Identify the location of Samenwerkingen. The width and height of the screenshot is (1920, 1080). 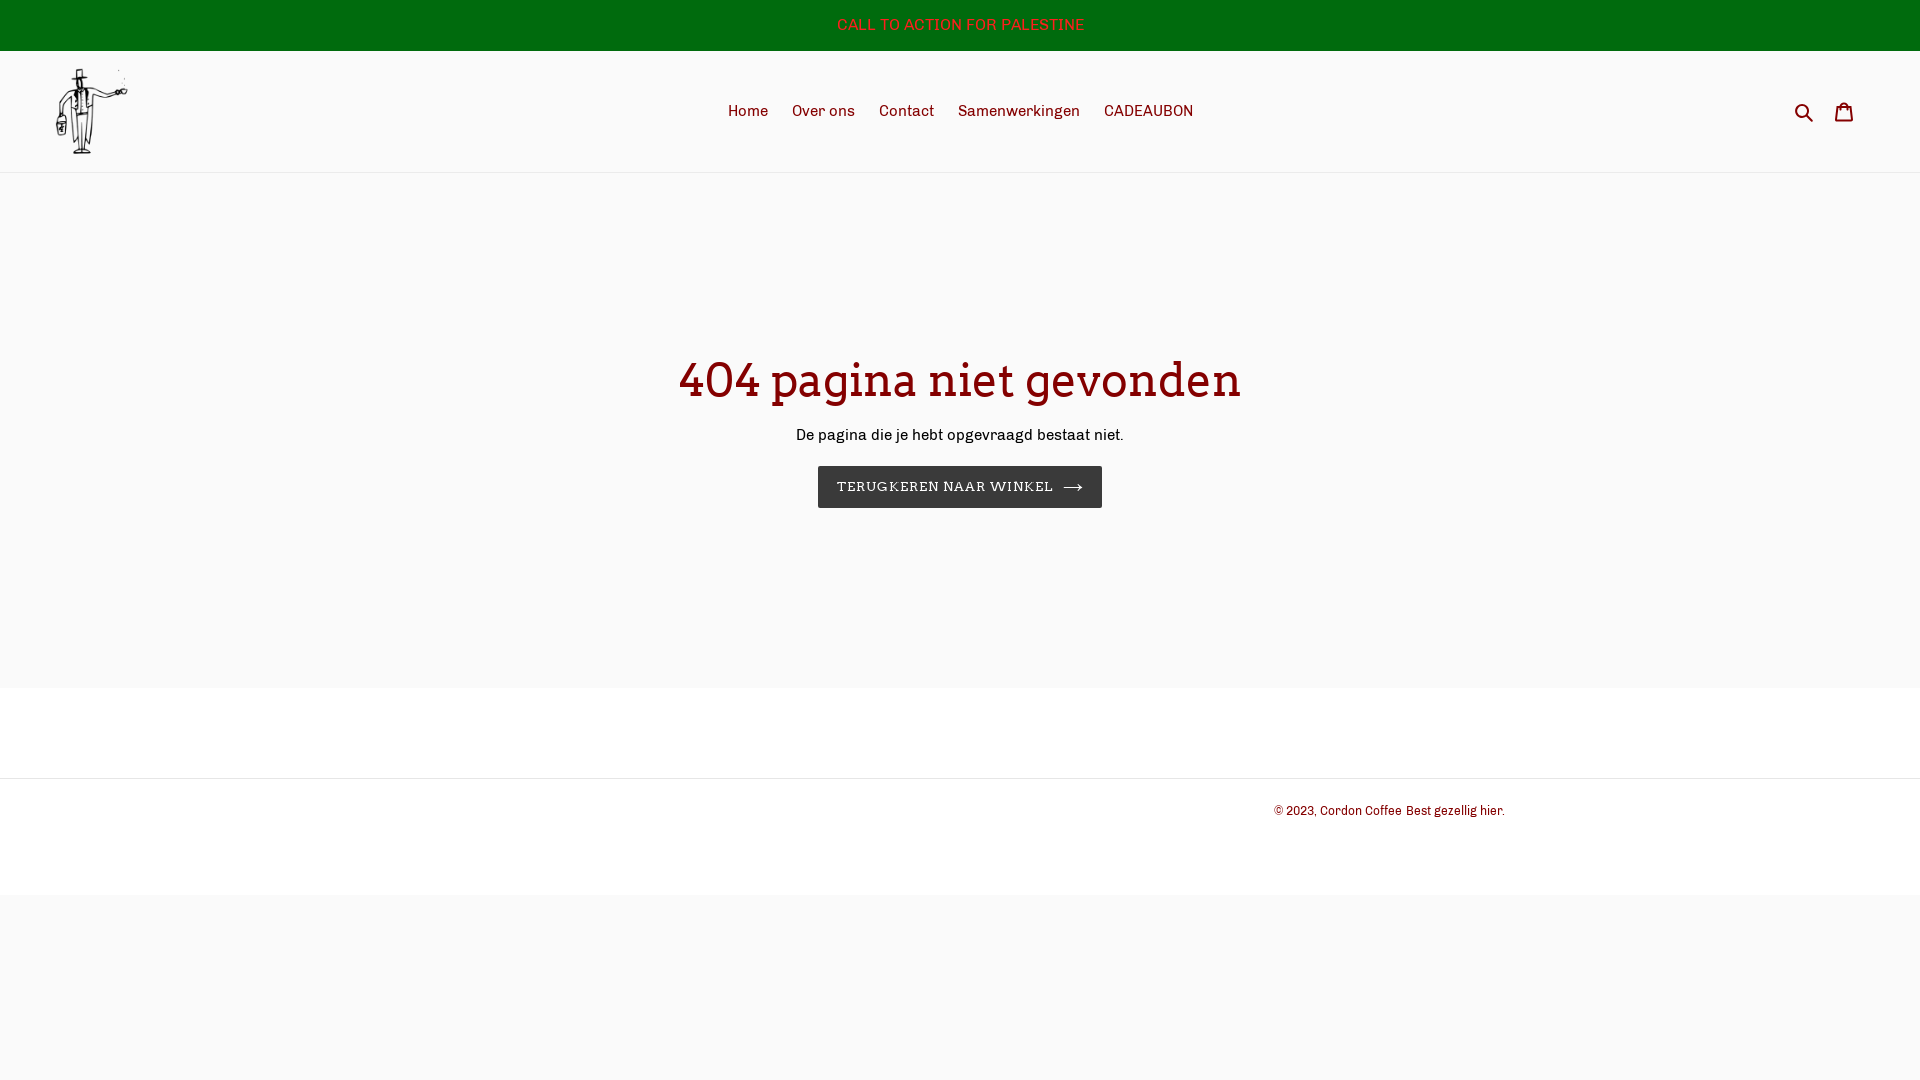
(1019, 112).